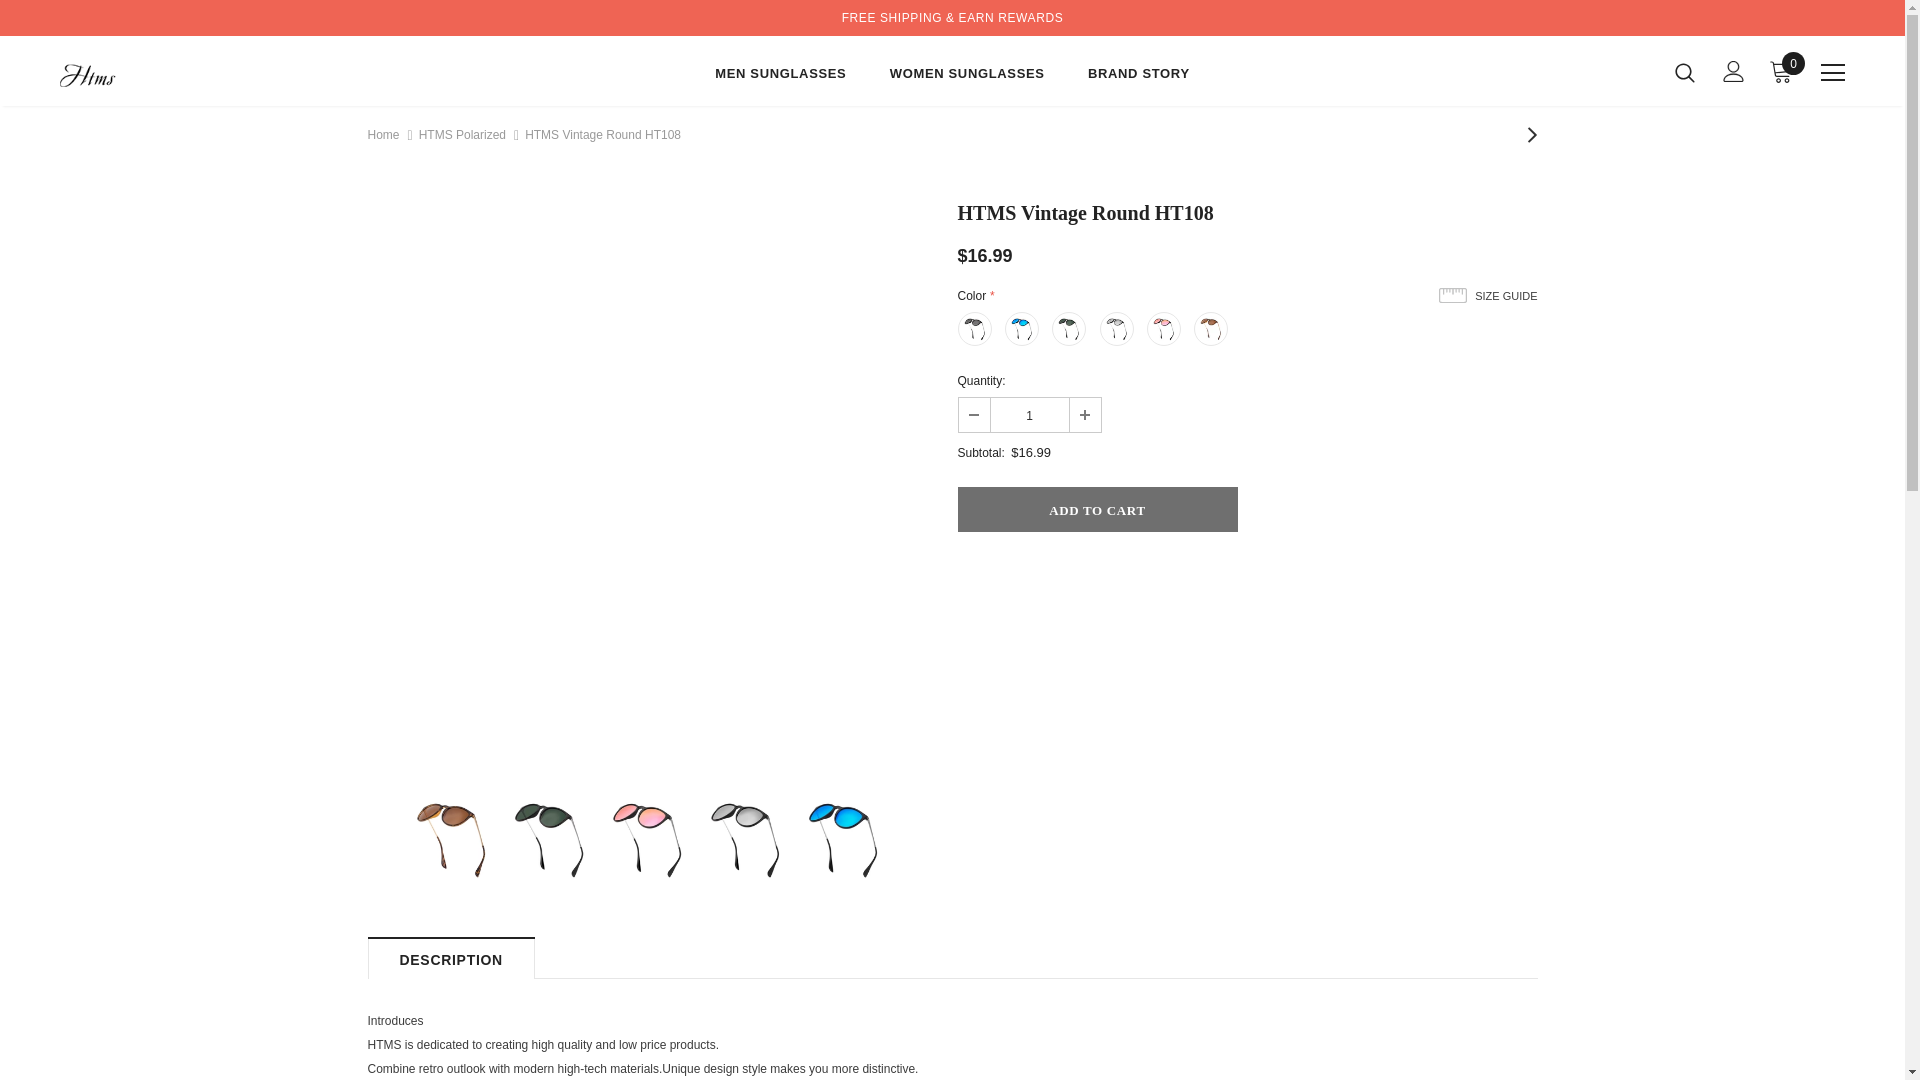 The width and height of the screenshot is (1920, 1080). Describe the element at coordinates (1684, 72) in the screenshot. I see `Search Icon` at that location.